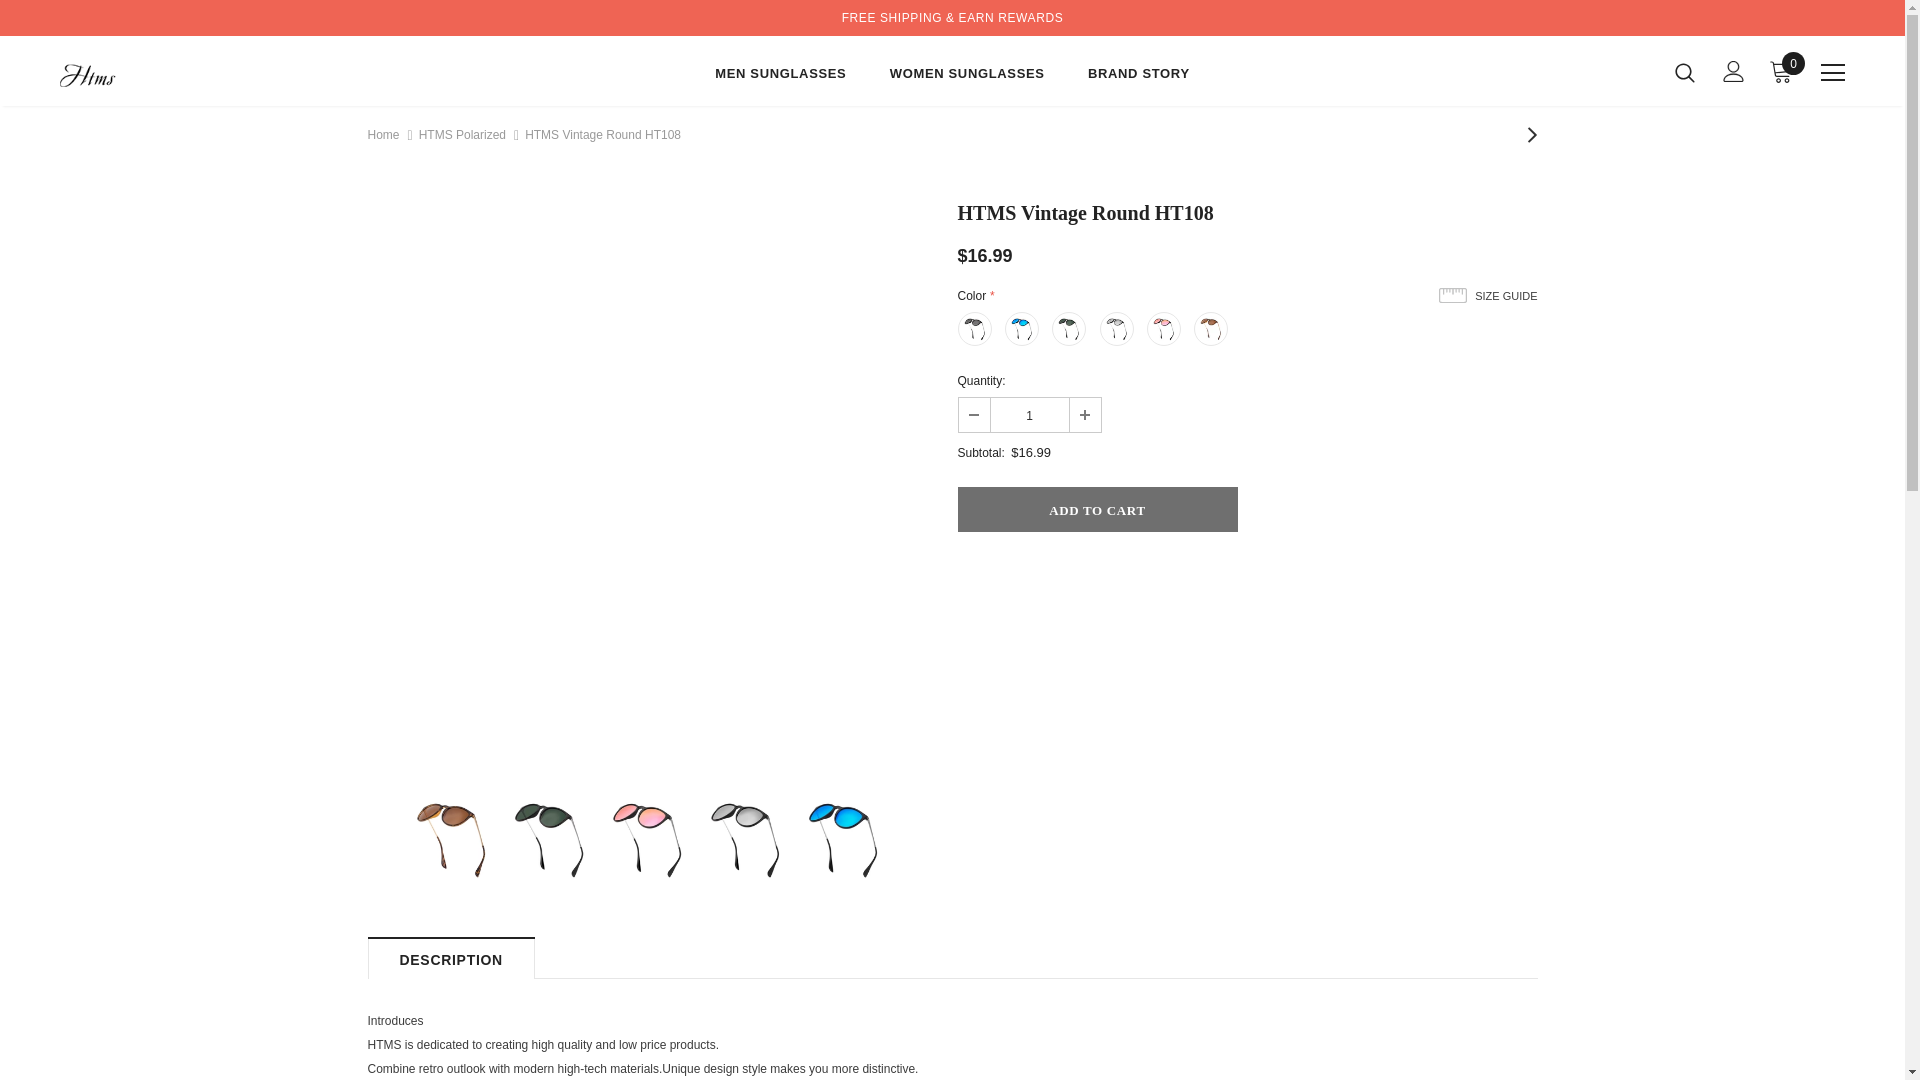 The width and height of the screenshot is (1920, 1080). Describe the element at coordinates (1684, 72) in the screenshot. I see `Search Icon` at that location.